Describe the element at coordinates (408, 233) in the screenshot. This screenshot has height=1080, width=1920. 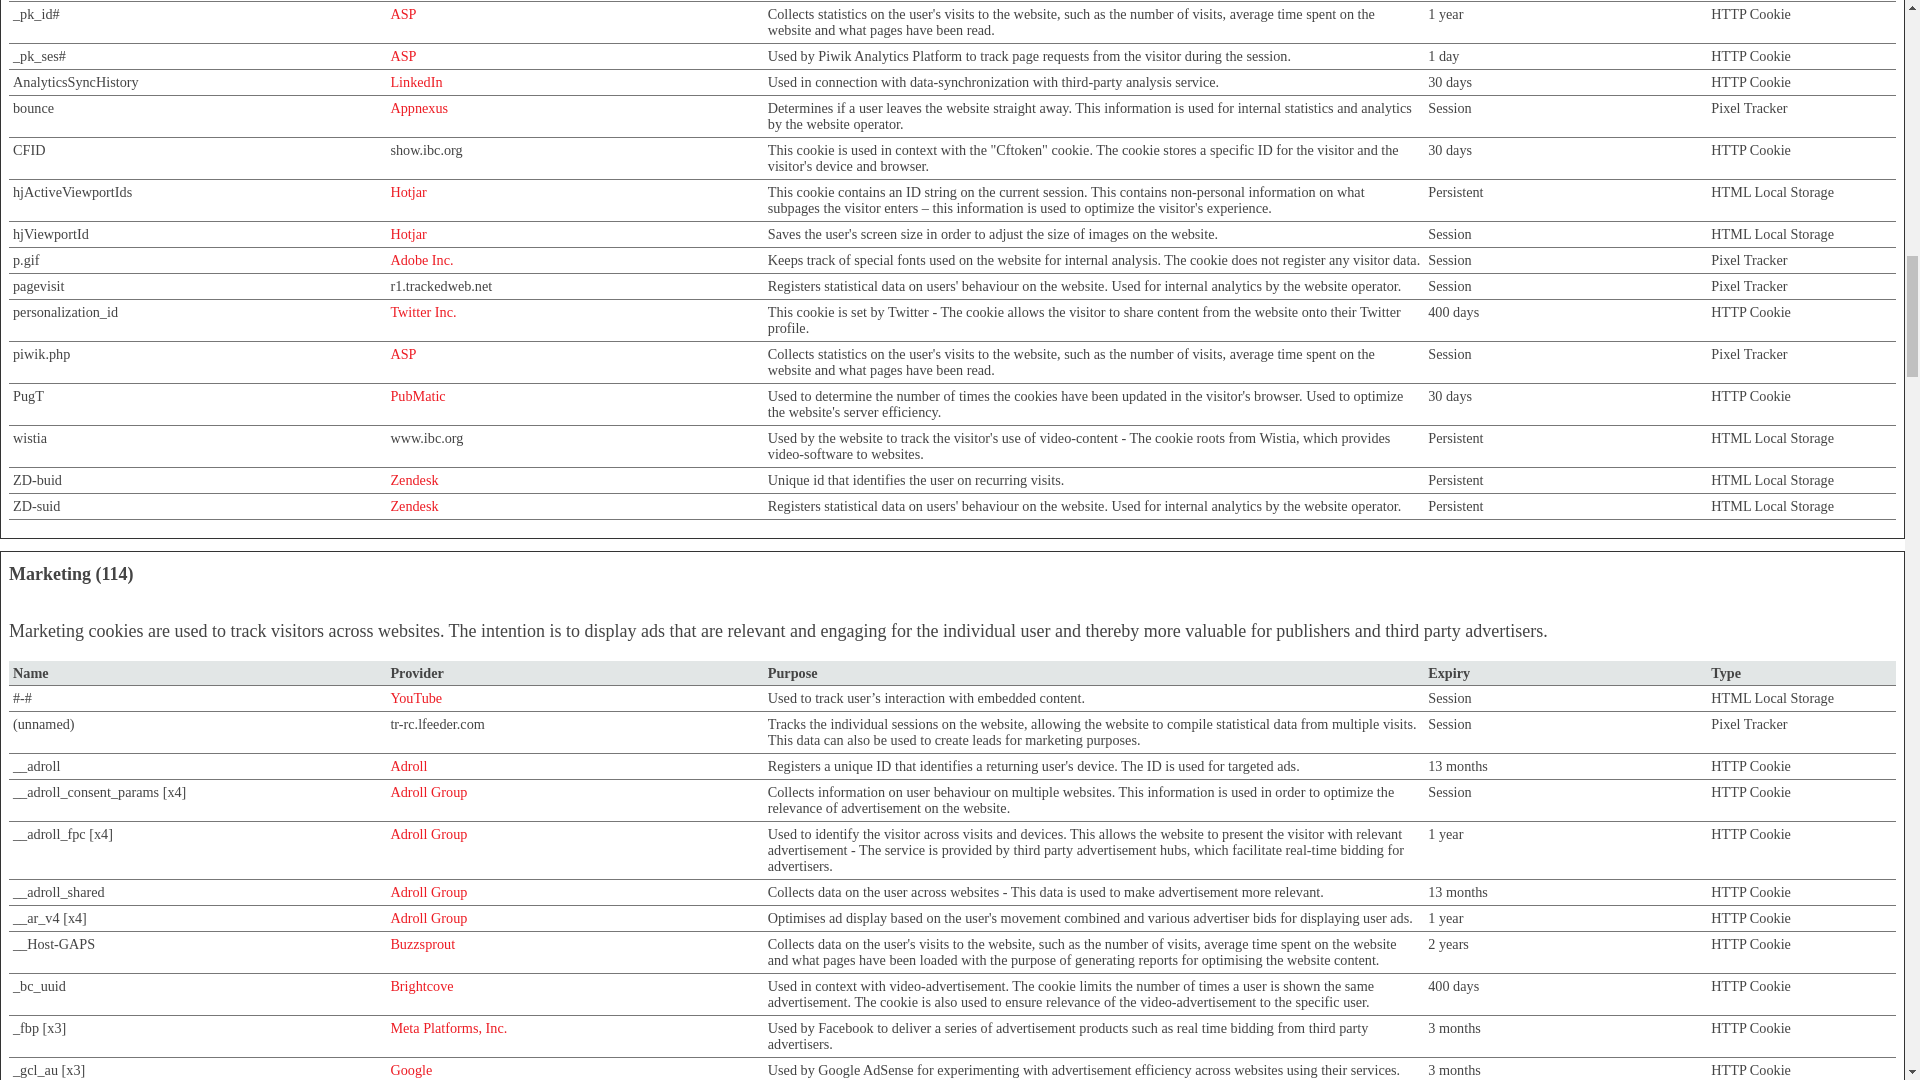
I see `Hotjar` at that location.